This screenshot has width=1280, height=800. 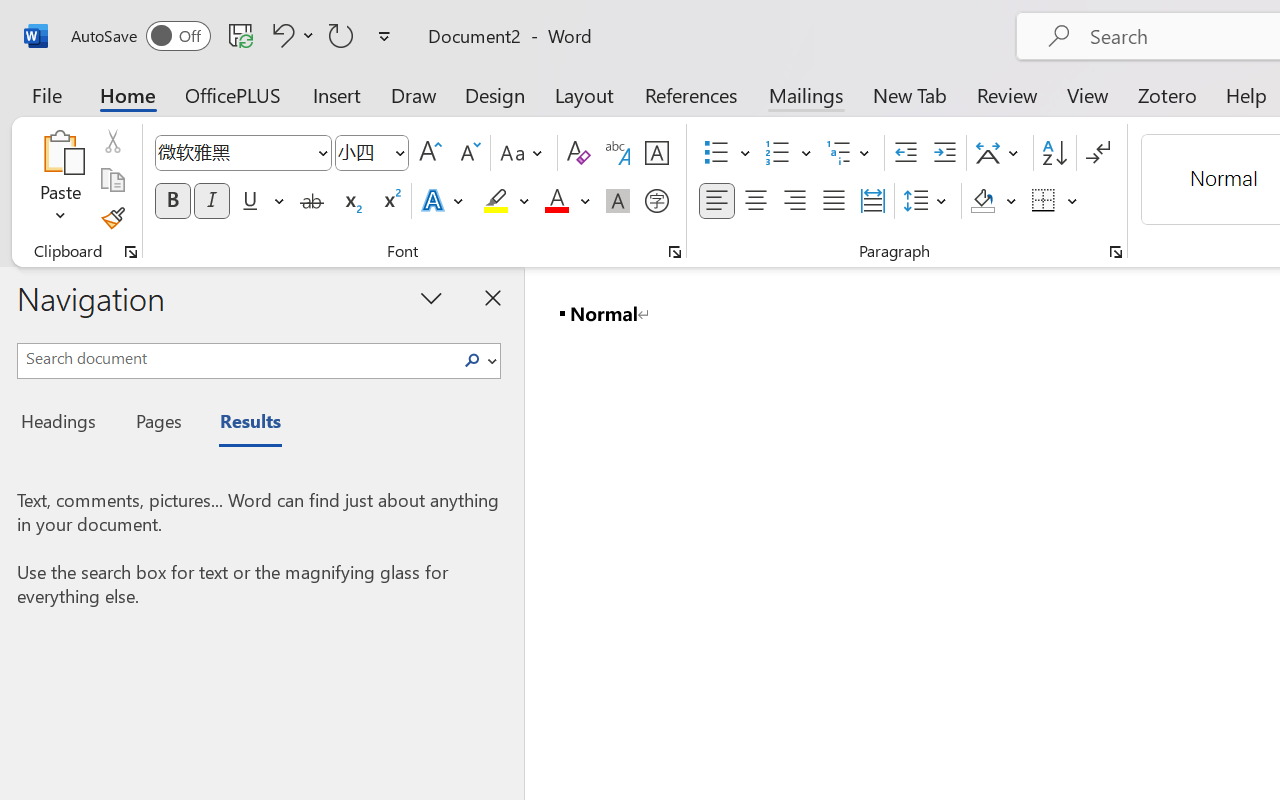 What do you see at coordinates (1054, 153) in the screenshot?
I see `Sort...` at bounding box center [1054, 153].